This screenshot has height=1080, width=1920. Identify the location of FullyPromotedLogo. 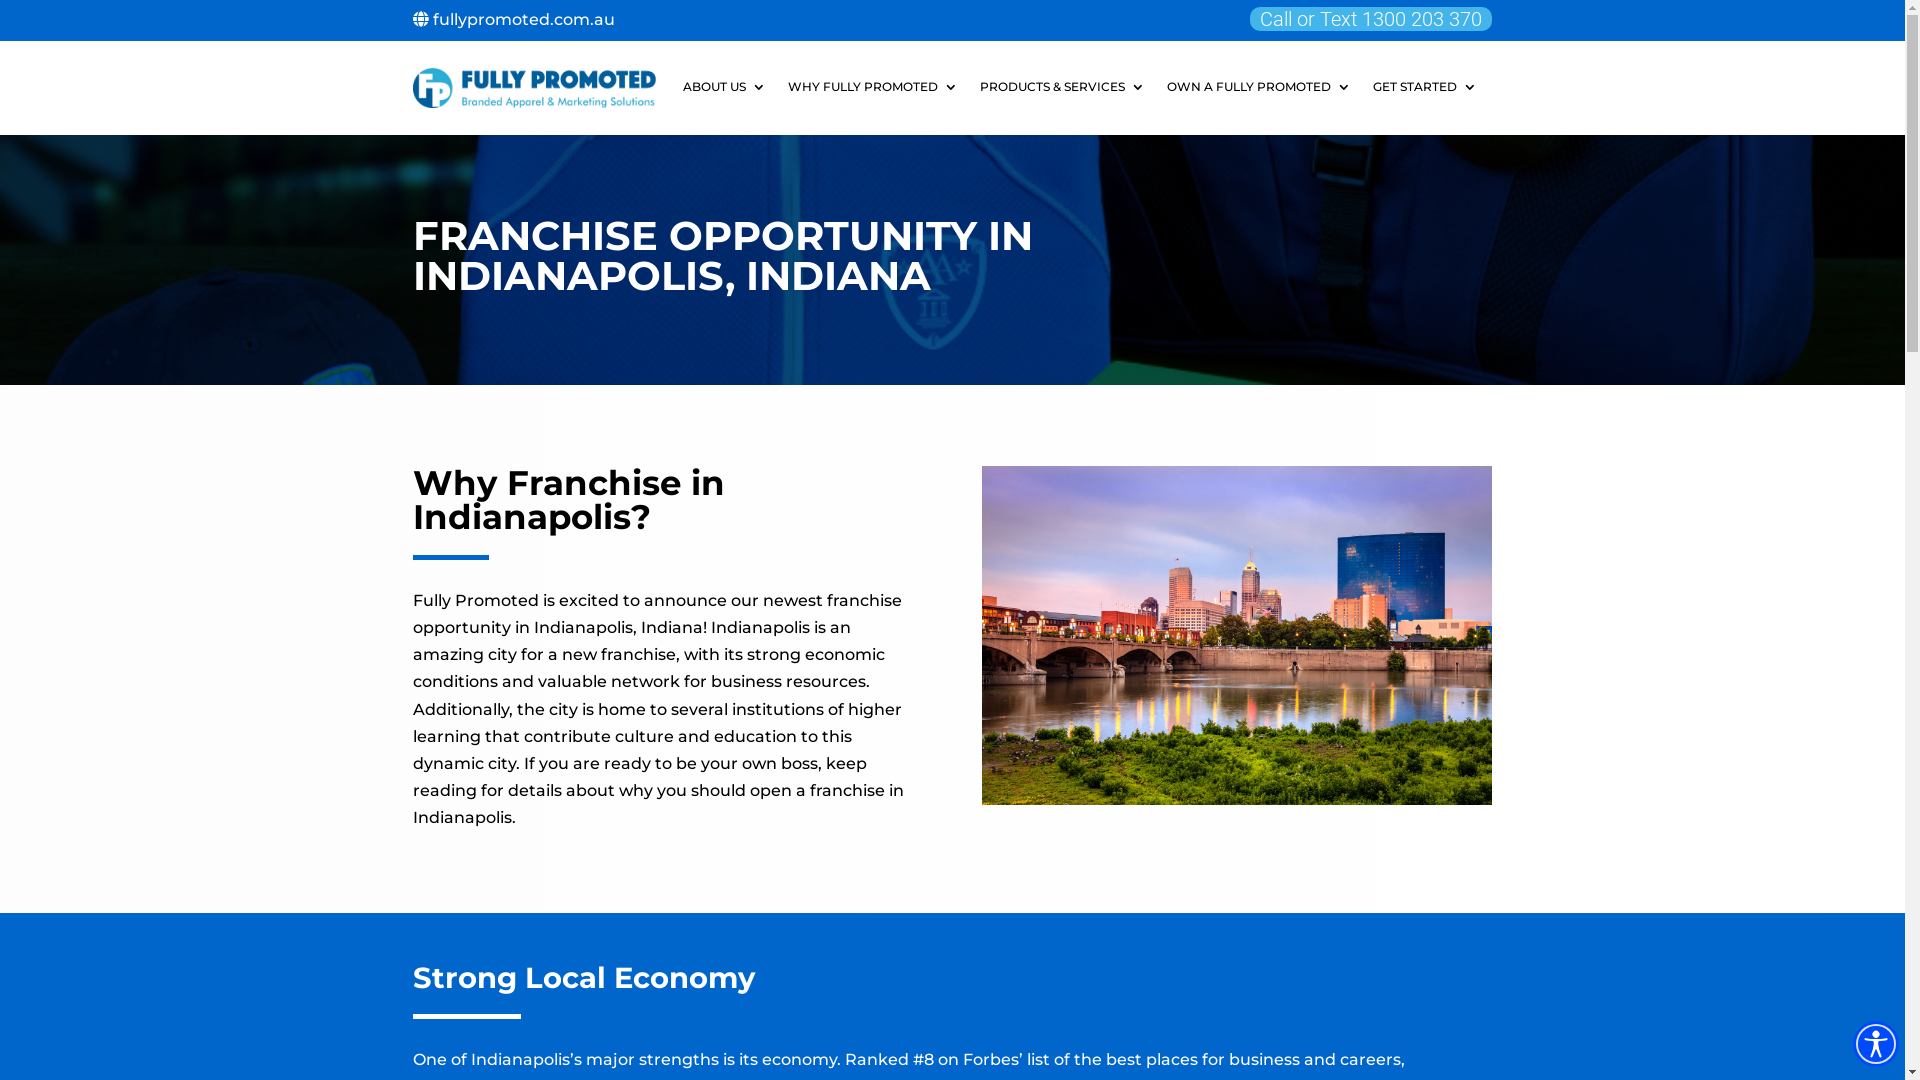
(534, 88).